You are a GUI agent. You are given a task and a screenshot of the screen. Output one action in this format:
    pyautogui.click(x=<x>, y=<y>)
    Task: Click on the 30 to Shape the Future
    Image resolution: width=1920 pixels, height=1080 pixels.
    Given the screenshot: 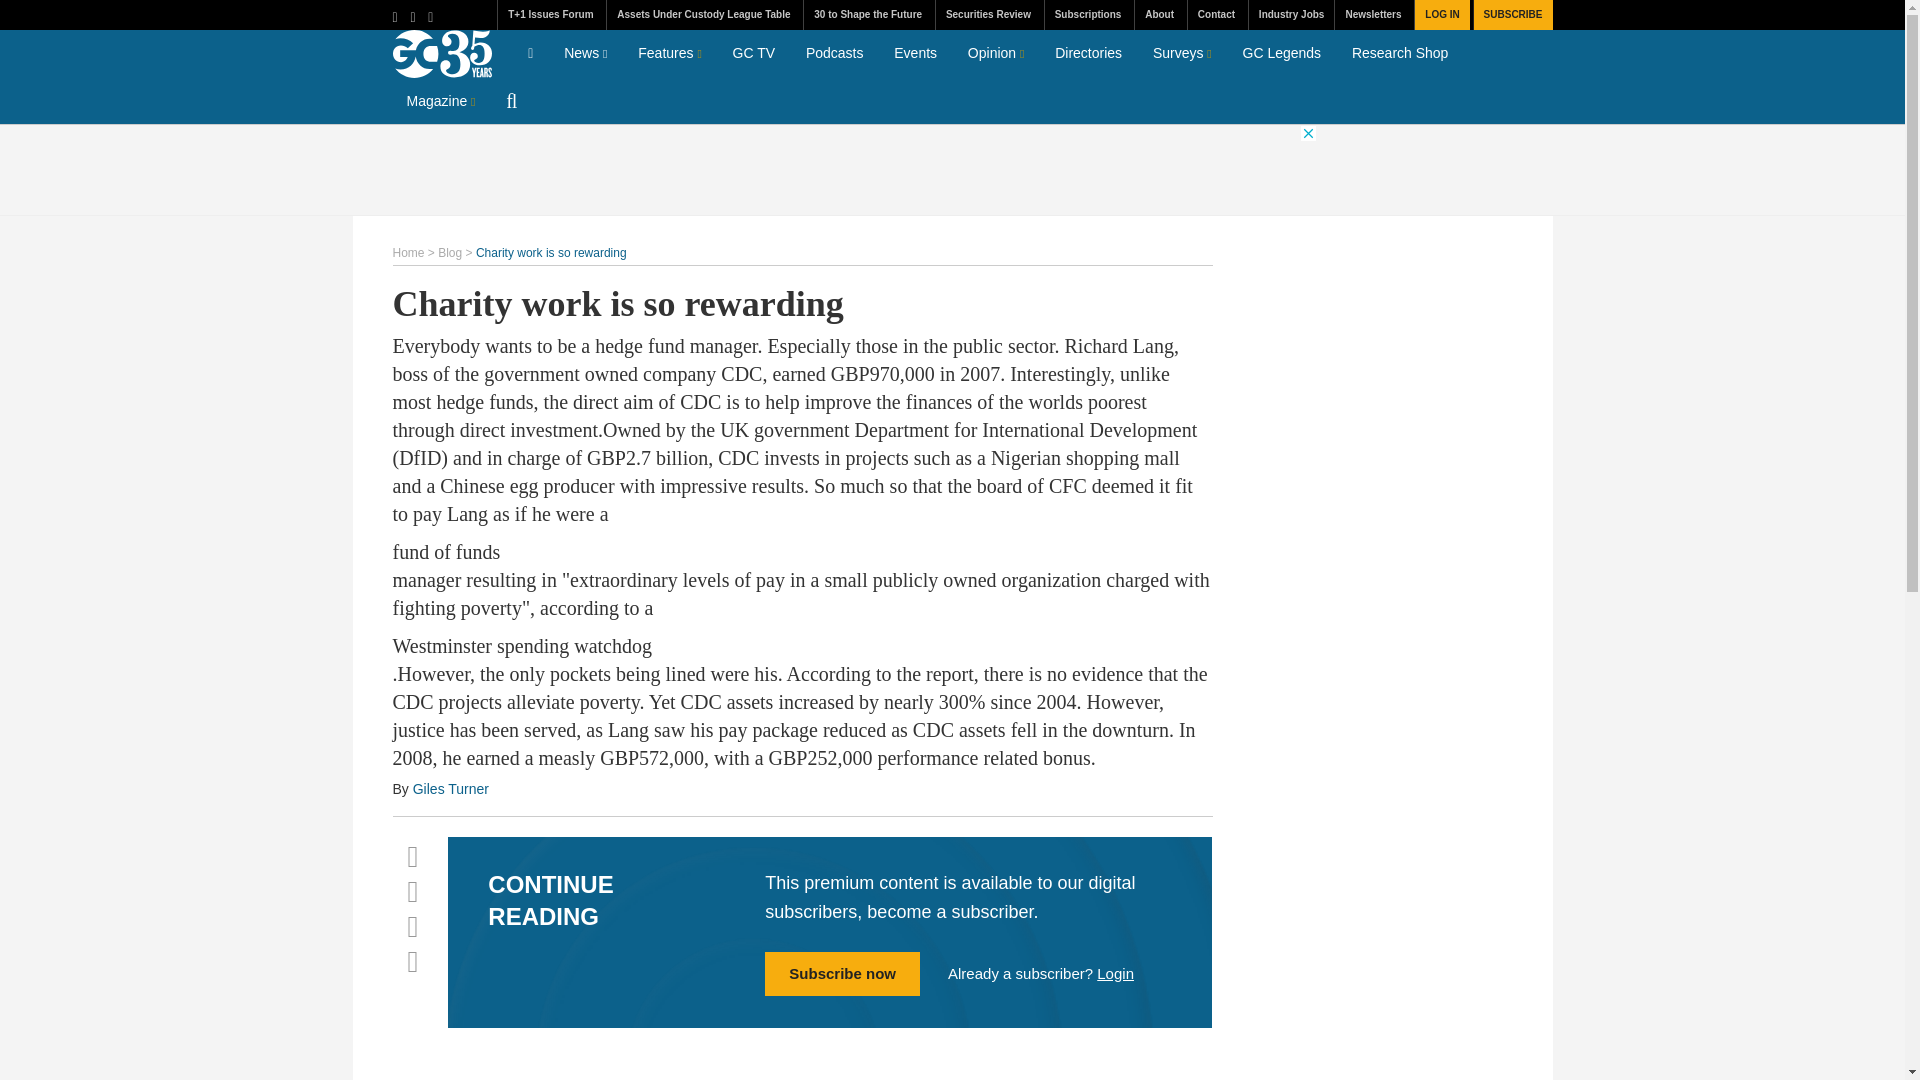 What is the action you would take?
    pyautogui.click(x=866, y=15)
    